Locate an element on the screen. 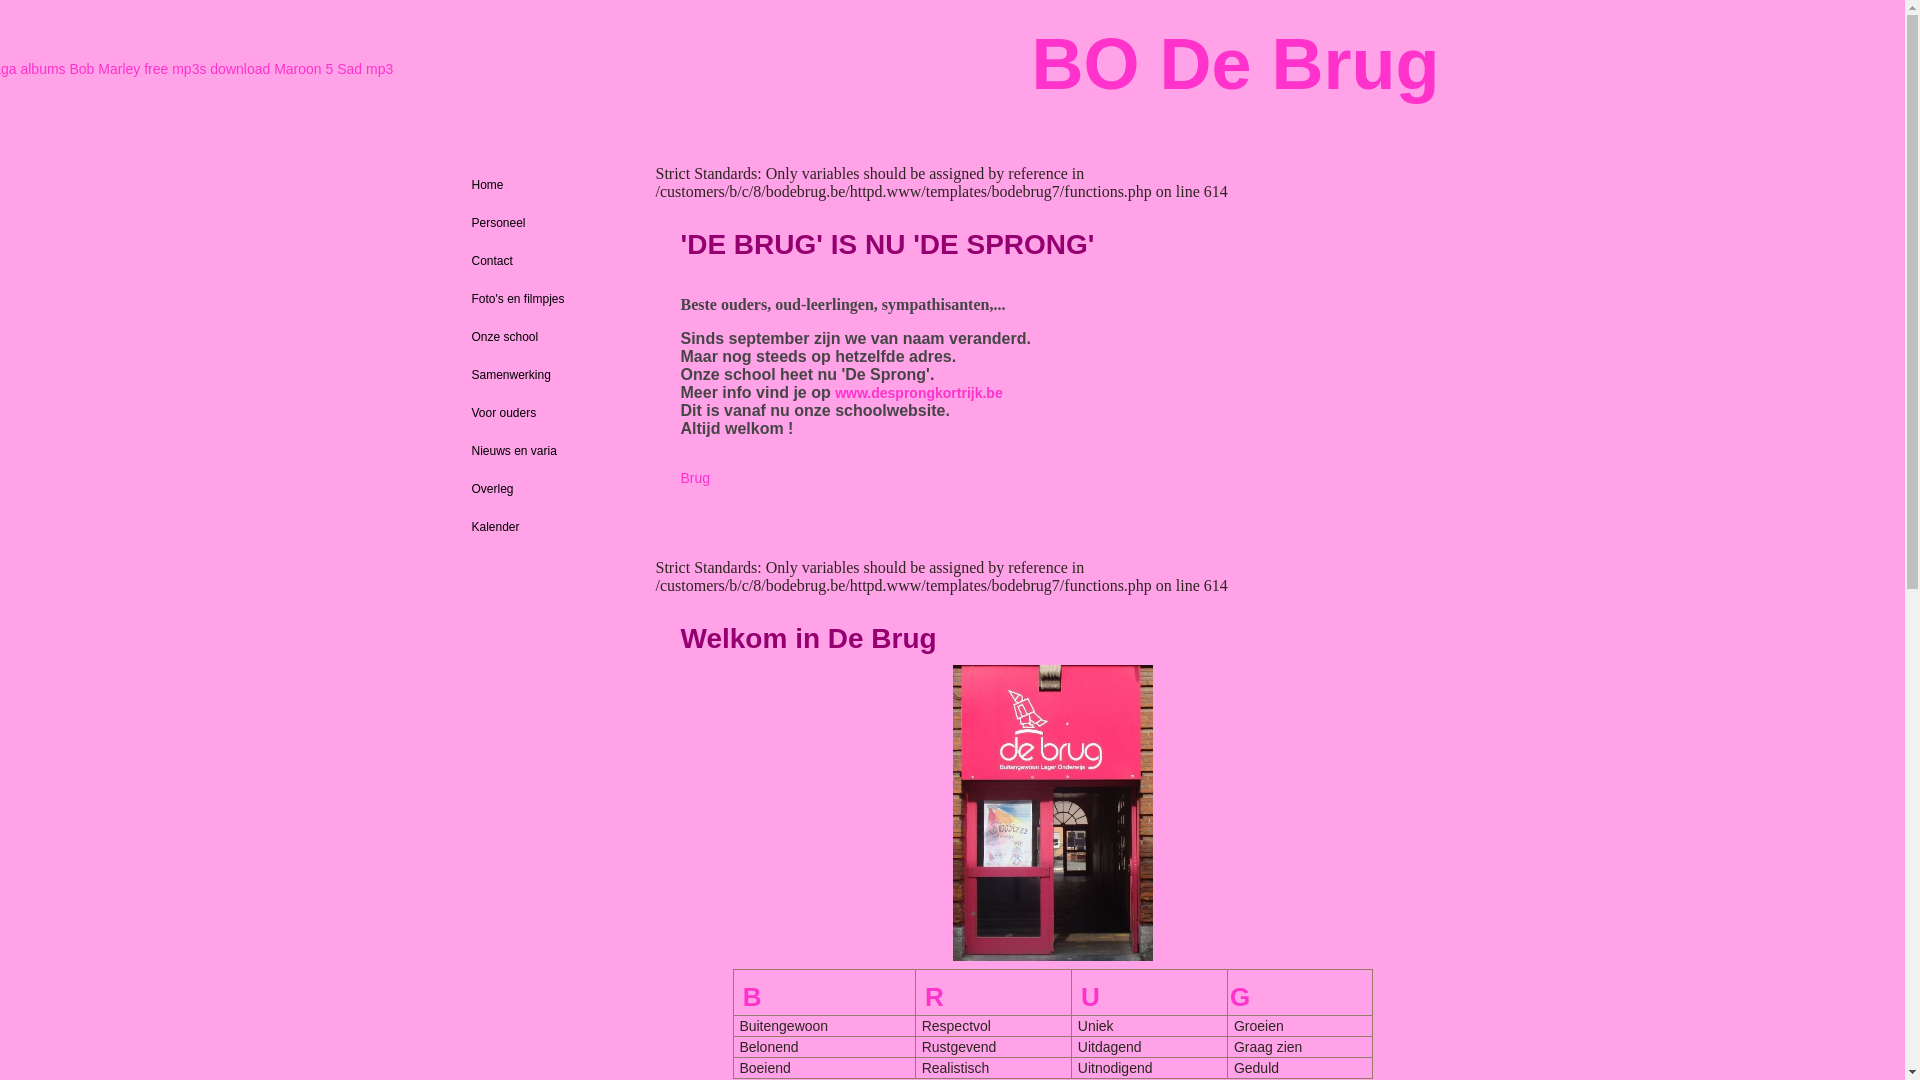 This screenshot has width=1920, height=1080. Onze school is located at coordinates (555, 337).